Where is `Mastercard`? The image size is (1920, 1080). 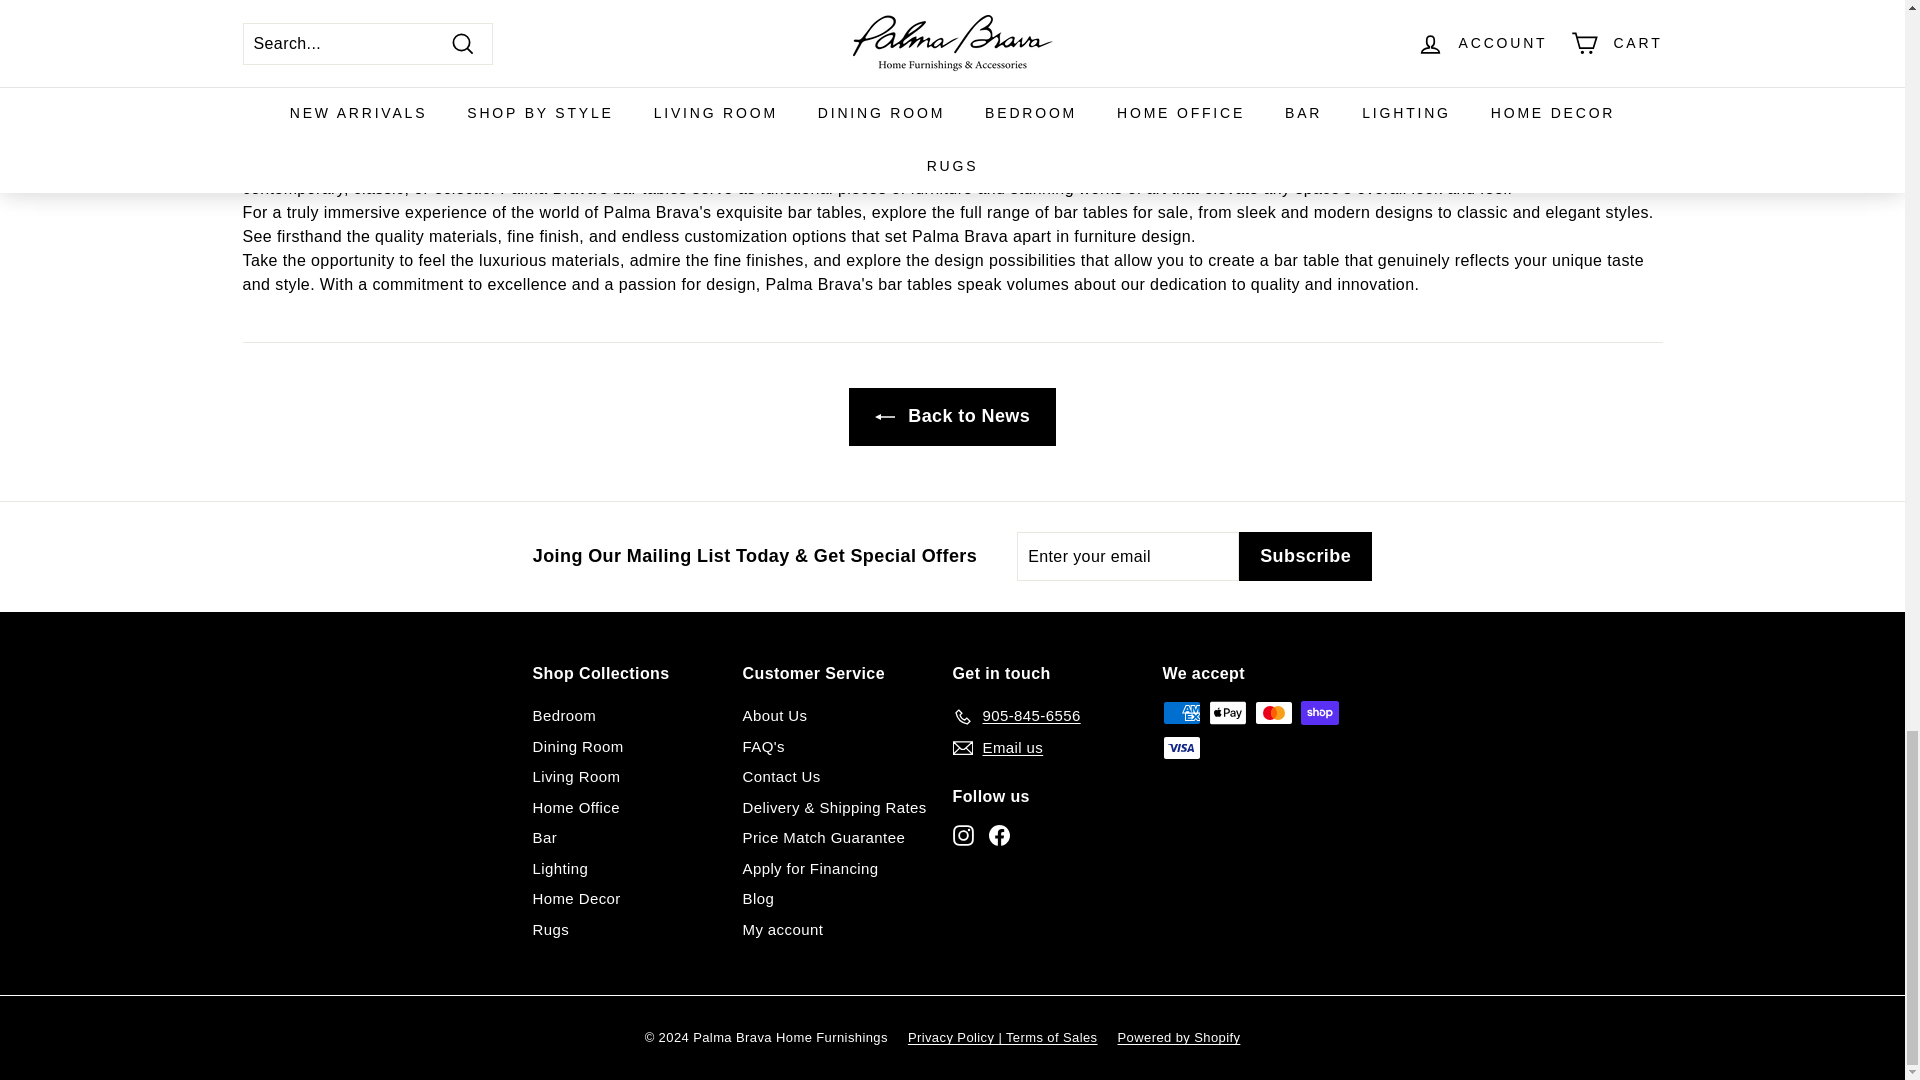
Mastercard is located at coordinates (1272, 712).